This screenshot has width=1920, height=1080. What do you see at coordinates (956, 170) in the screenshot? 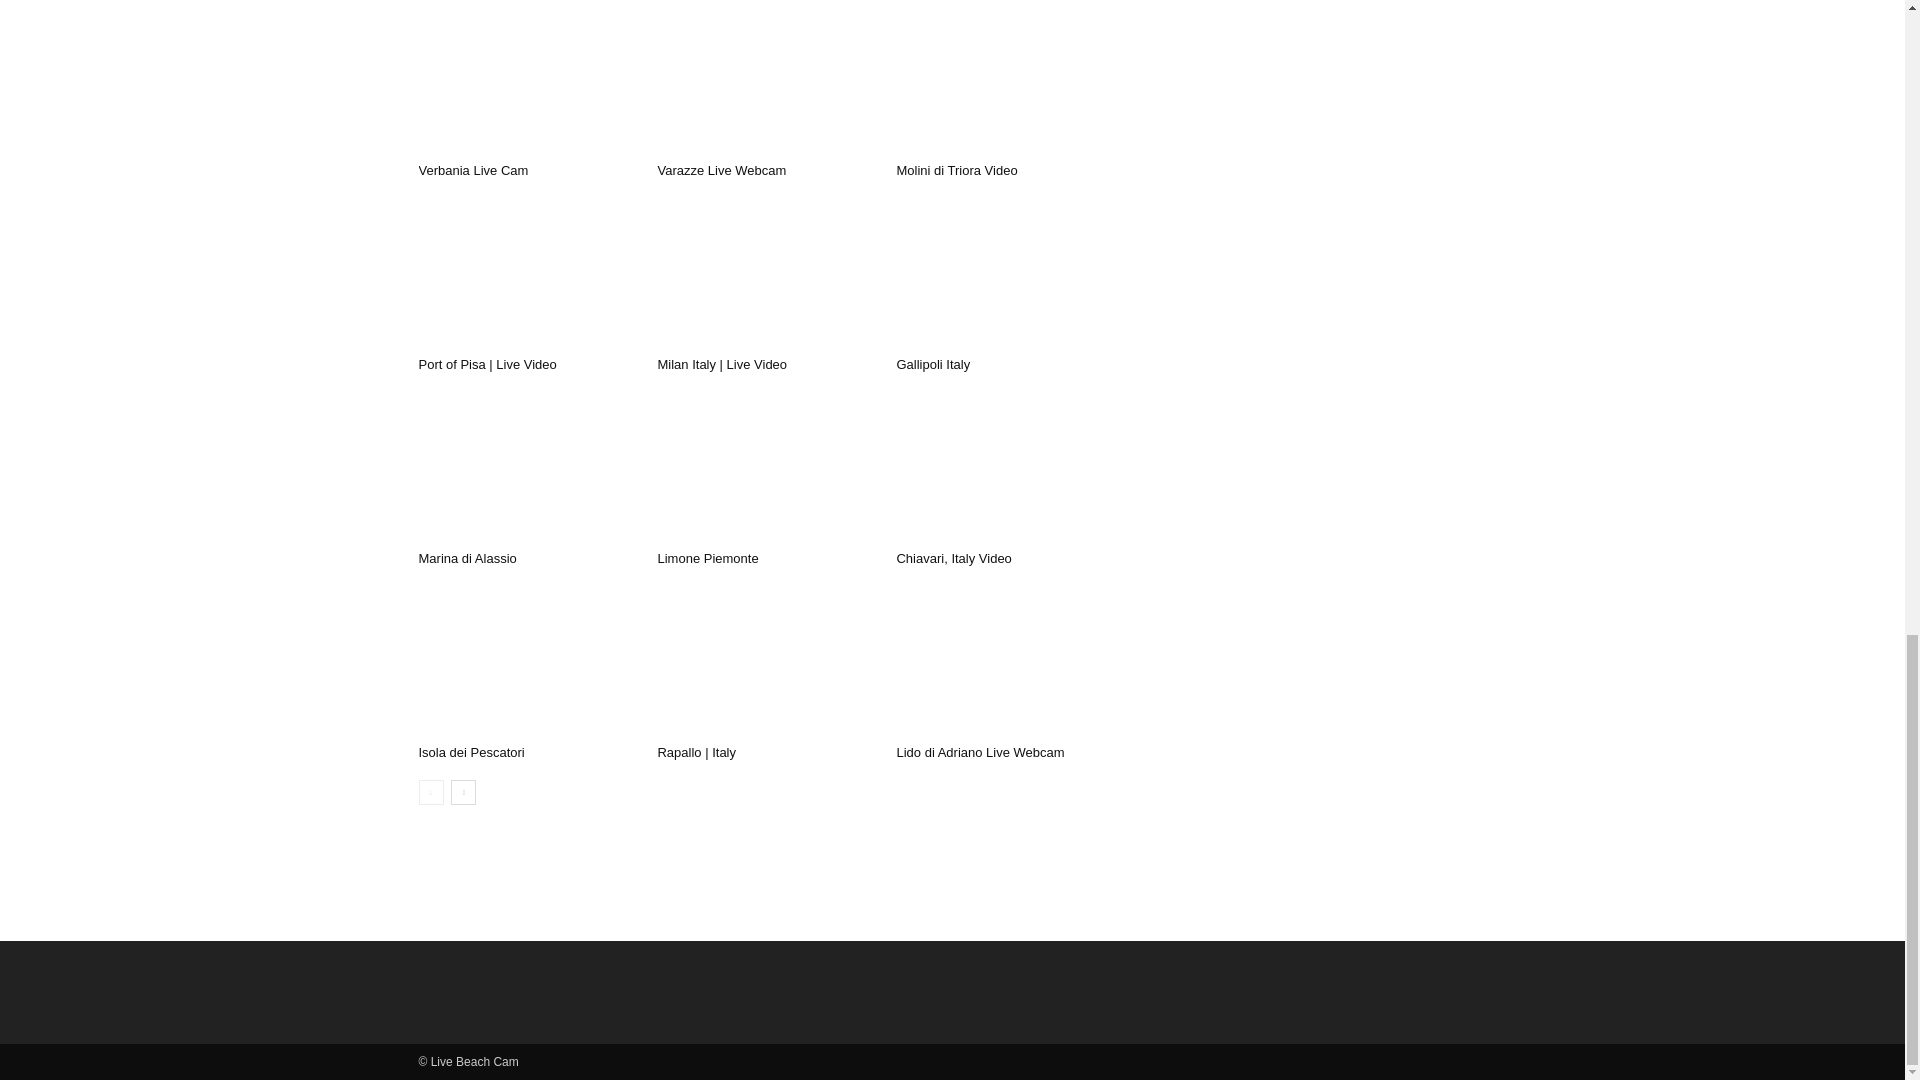
I see `Molini di Triora Video` at bounding box center [956, 170].